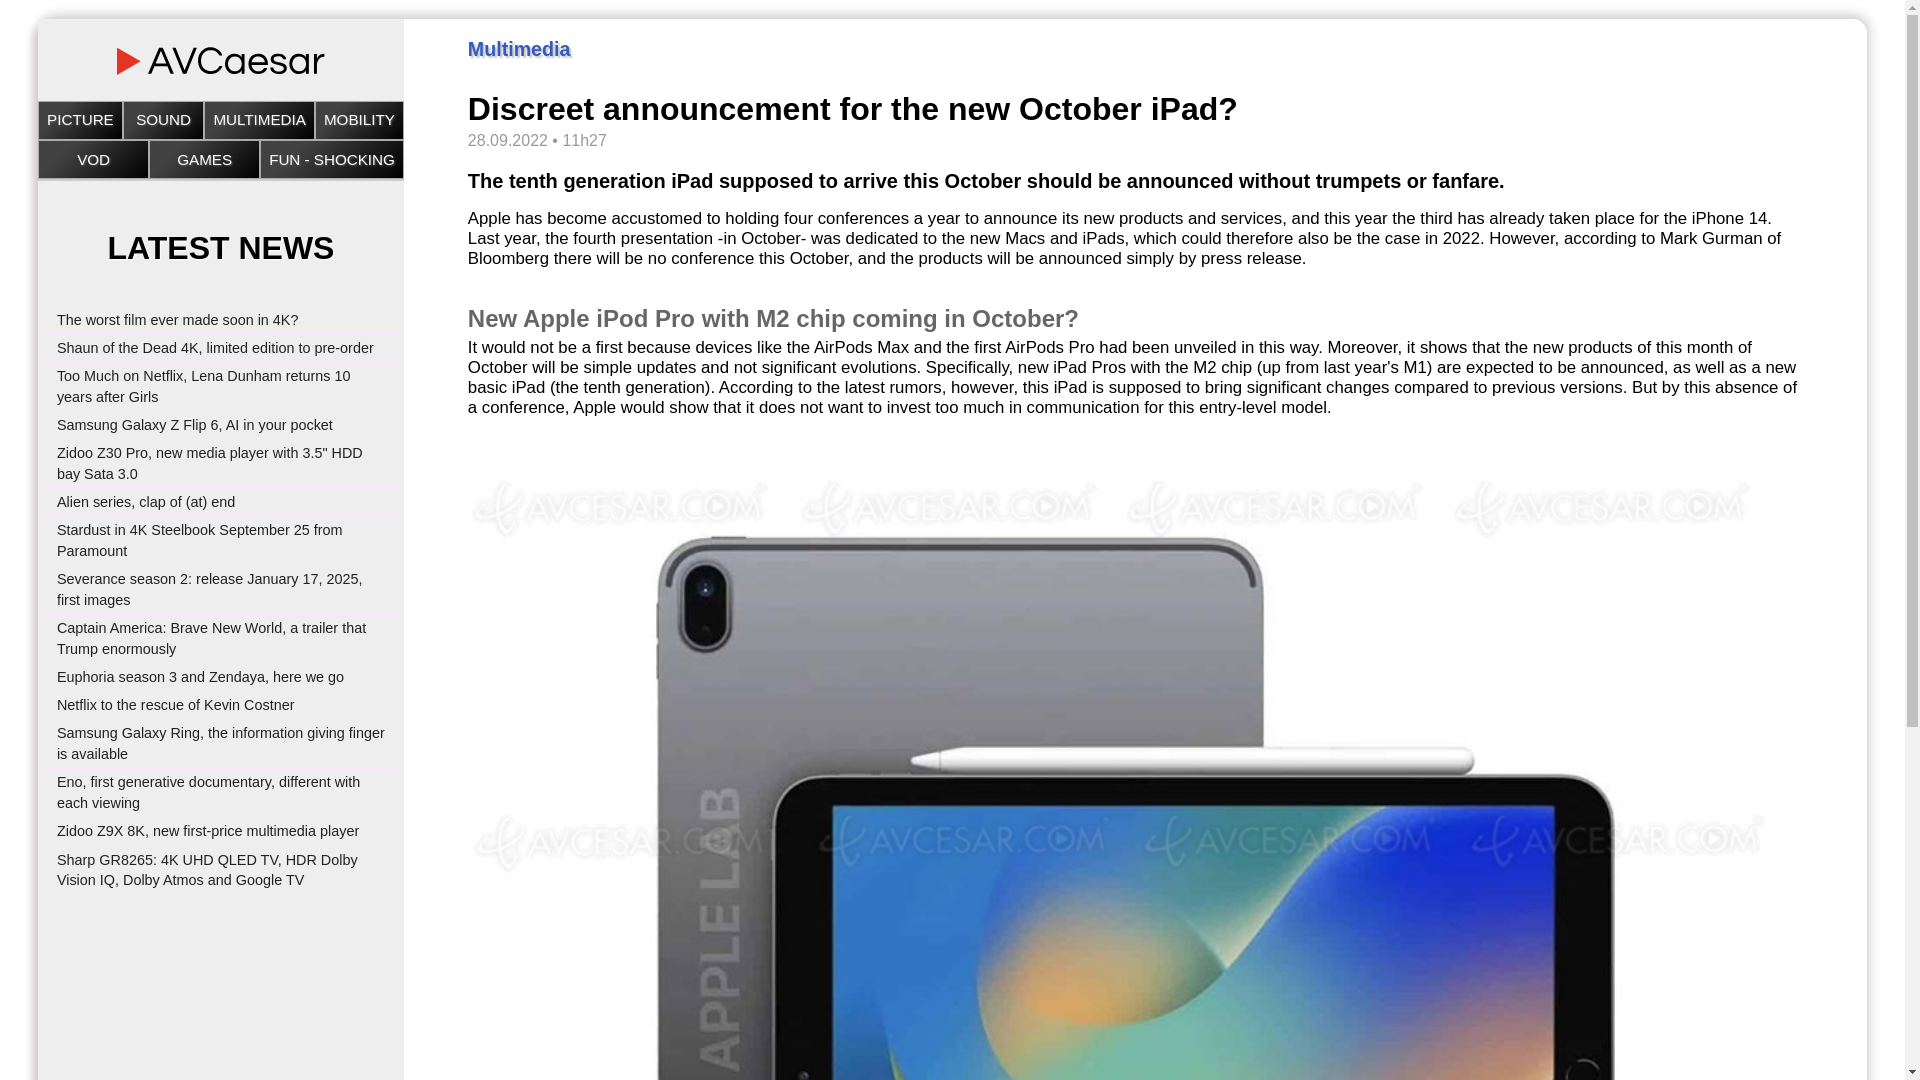  I want to click on The worst film ever made soon in 4K?, so click(178, 320).